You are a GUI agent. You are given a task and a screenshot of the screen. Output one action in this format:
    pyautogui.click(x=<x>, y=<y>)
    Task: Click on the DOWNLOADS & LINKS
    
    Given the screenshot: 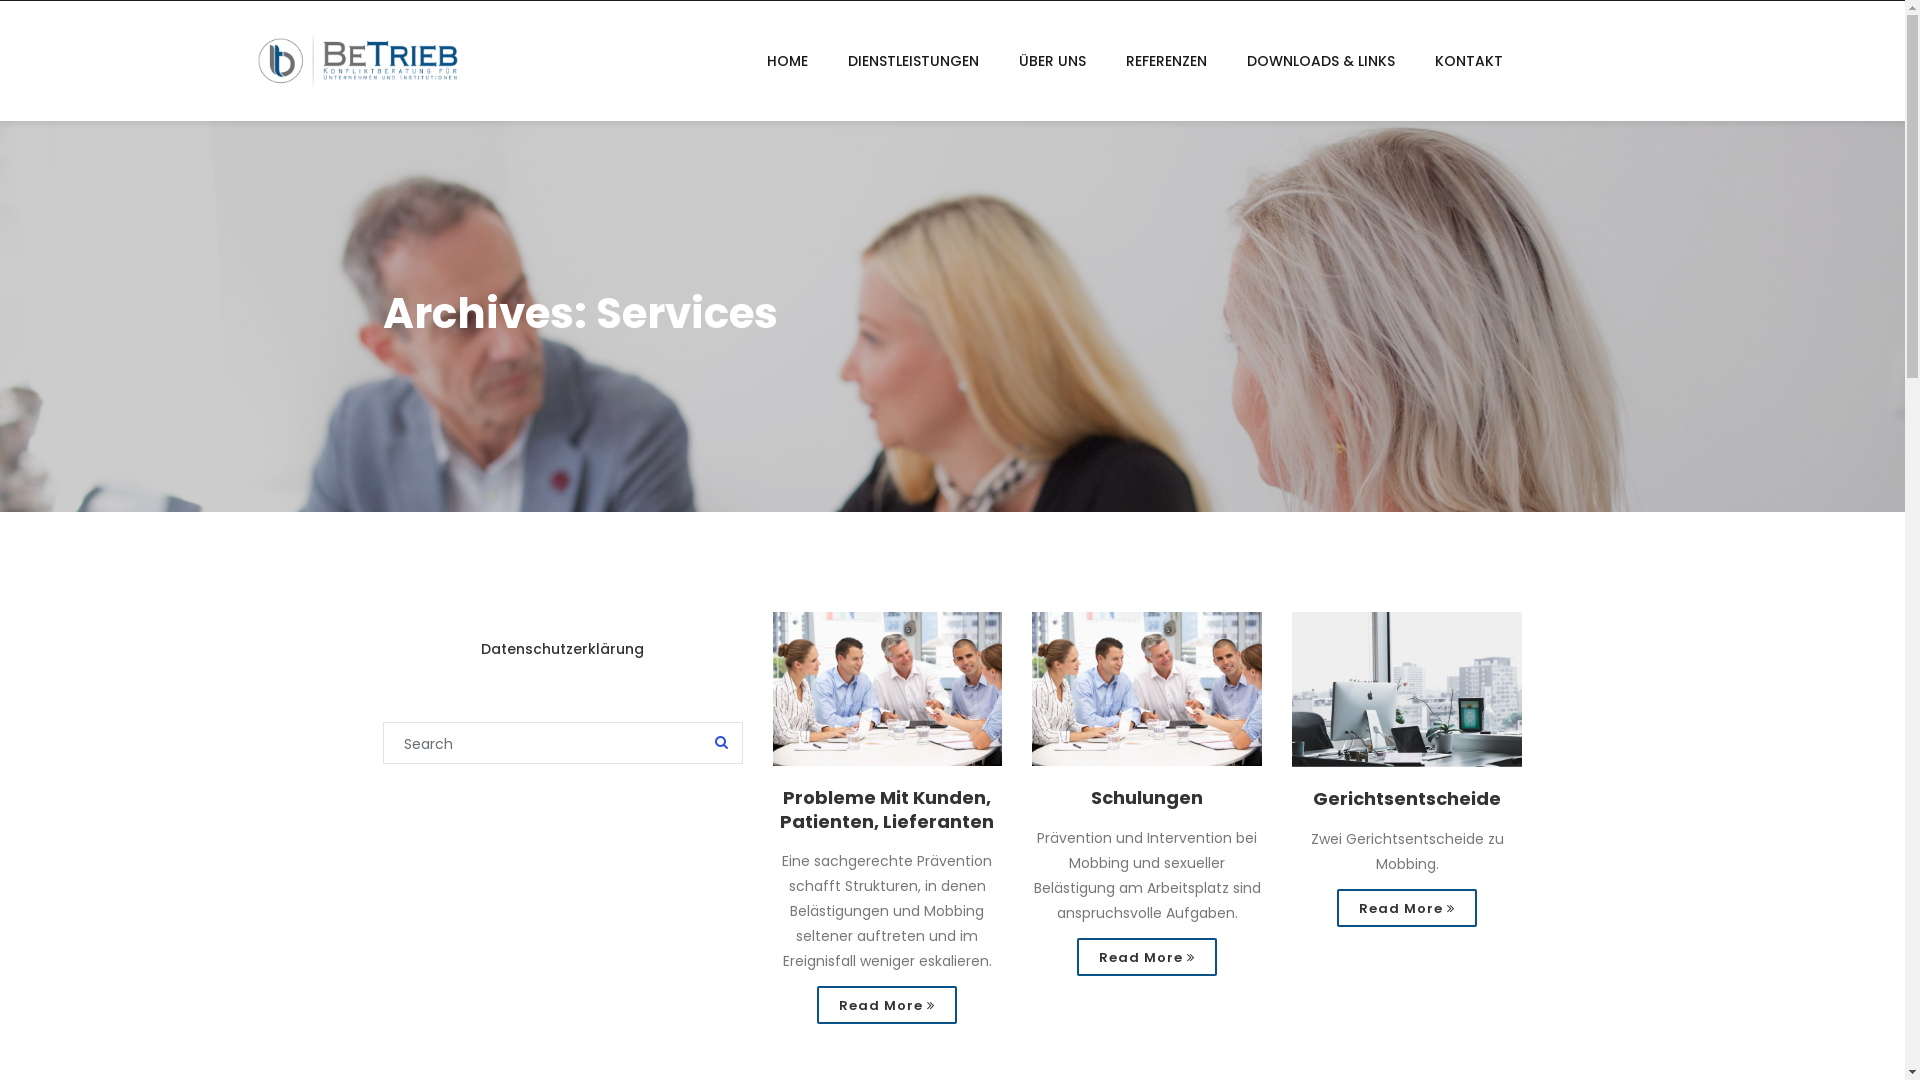 What is the action you would take?
    pyautogui.click(x=1320, y=61)
    